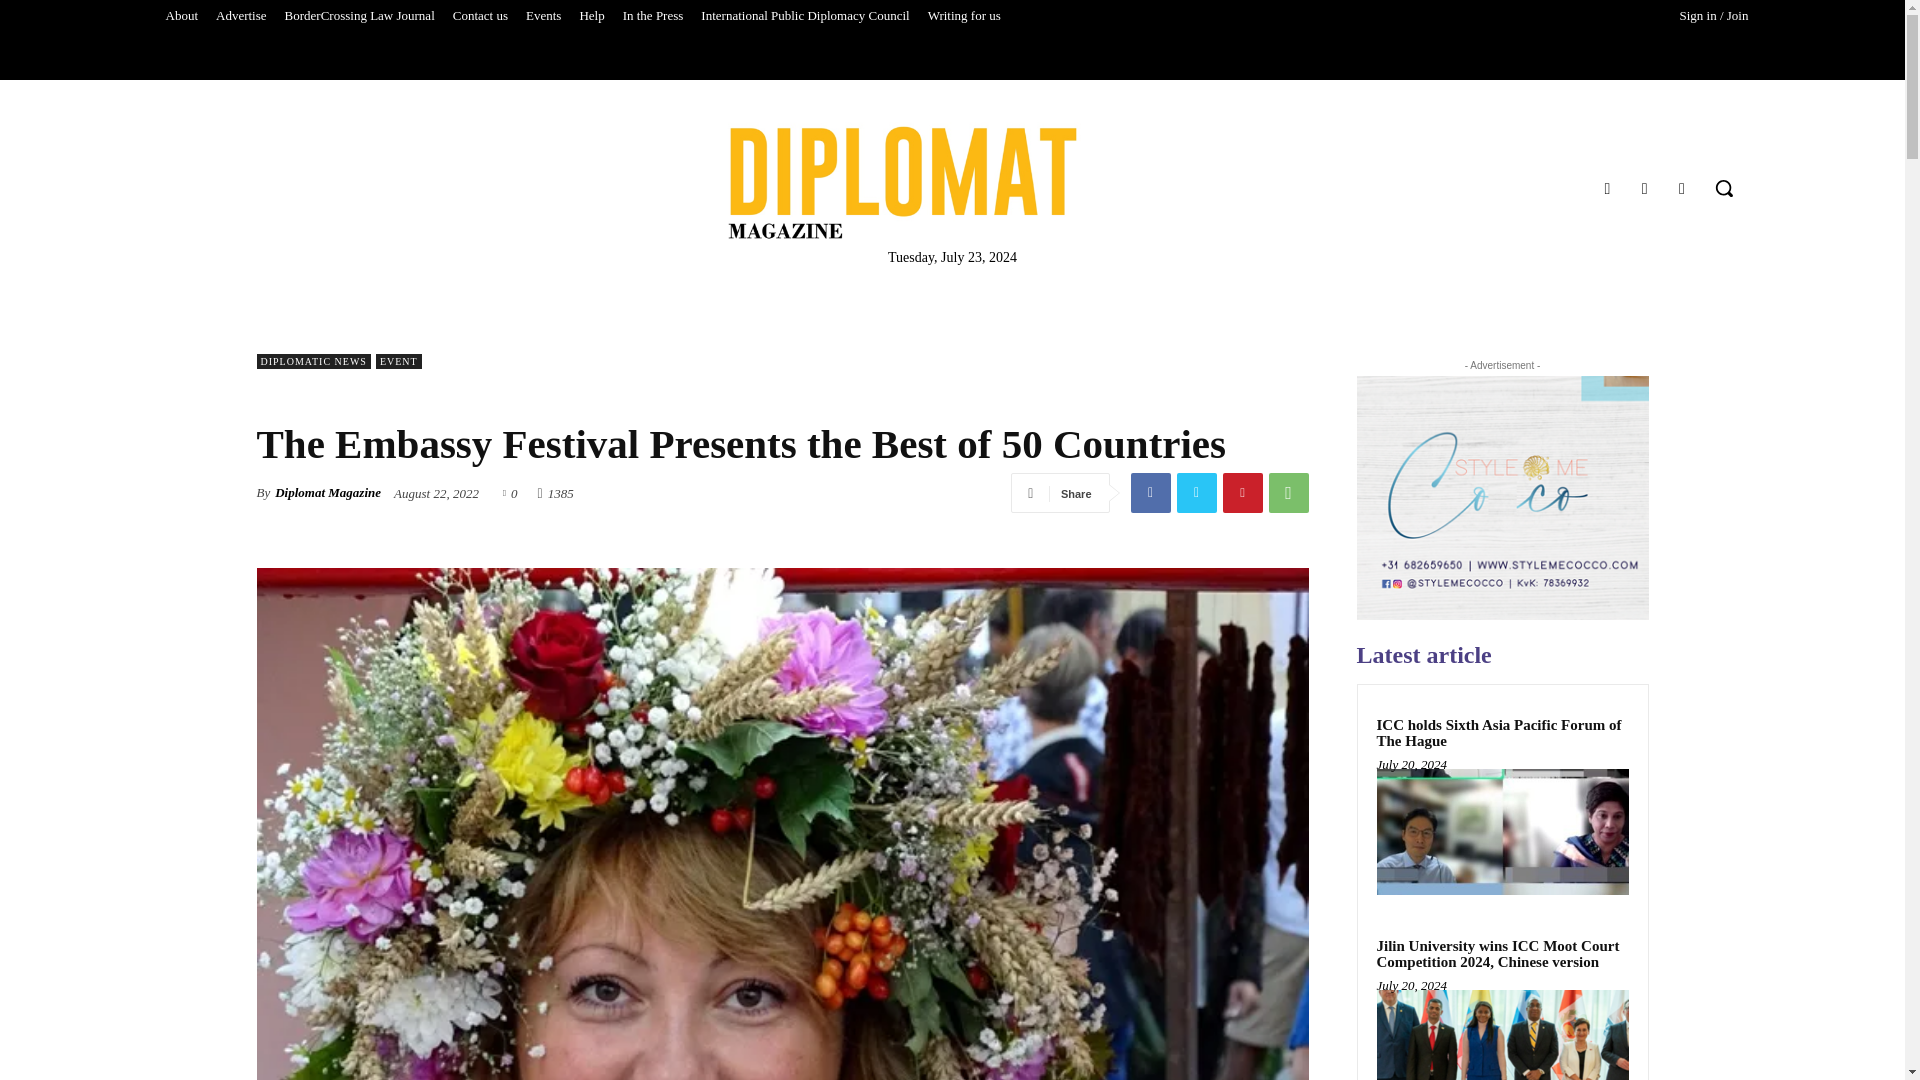  Describe the element at coordinates (591, 16) in the screenshot. I see `Help` at that location.